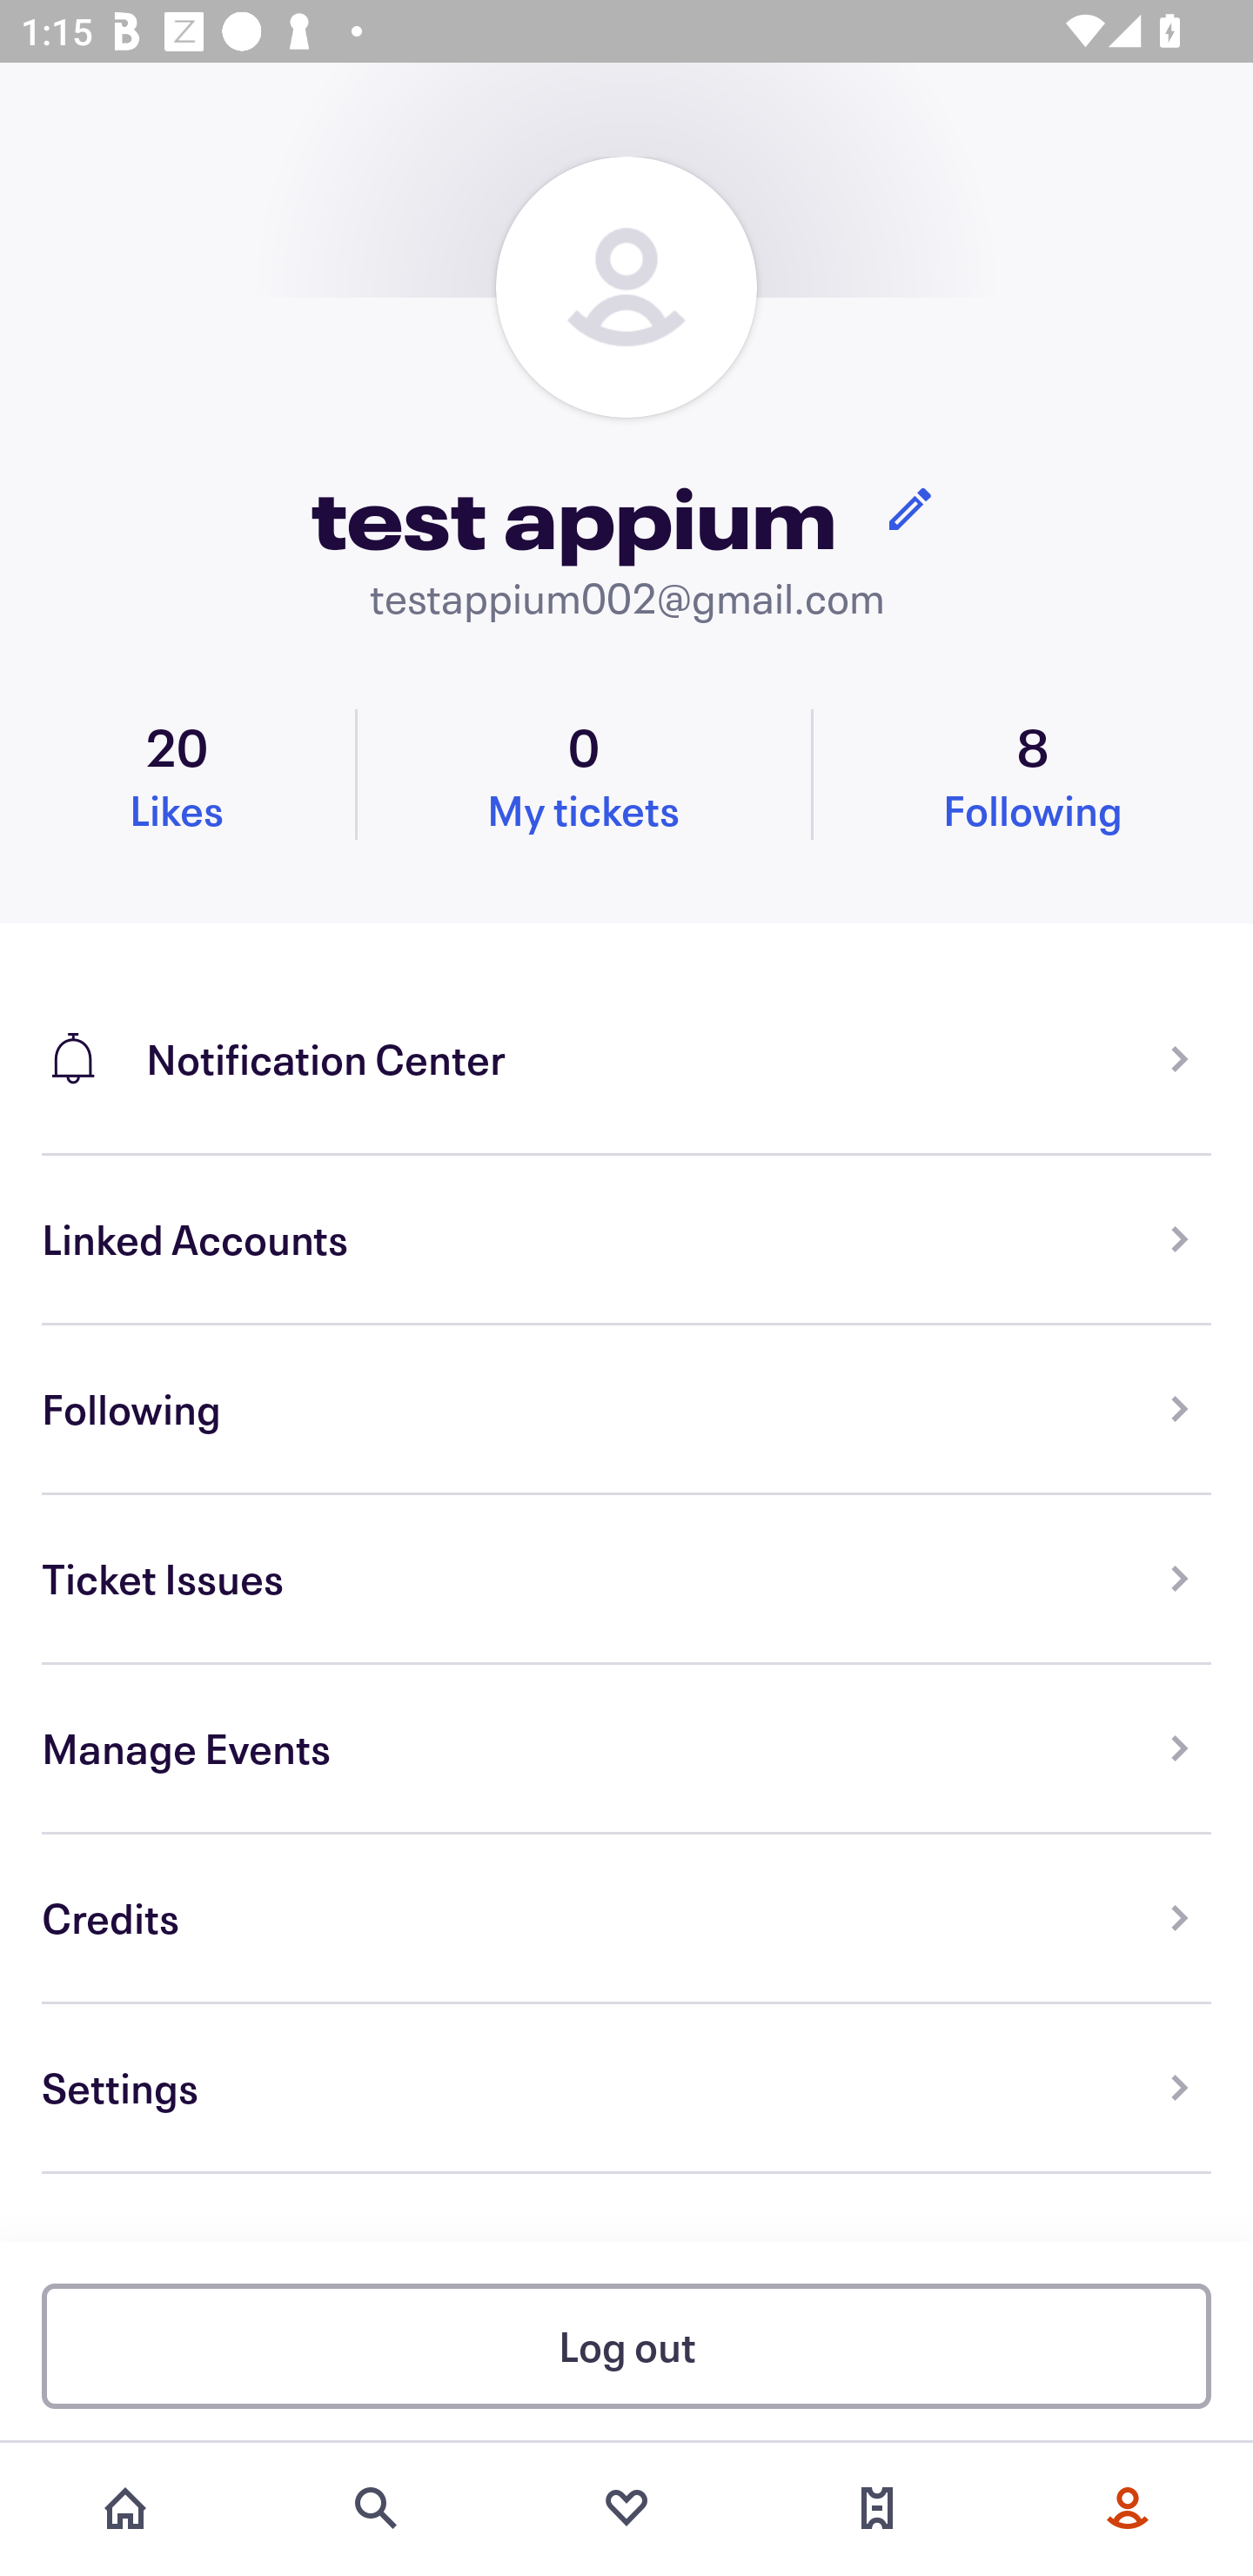 The height and width of the screenshot is (2576, 1253). What do you see at coordinates (178, 774) in the screenshot?
I see `20 Likes` at bounding box center [178, 774].